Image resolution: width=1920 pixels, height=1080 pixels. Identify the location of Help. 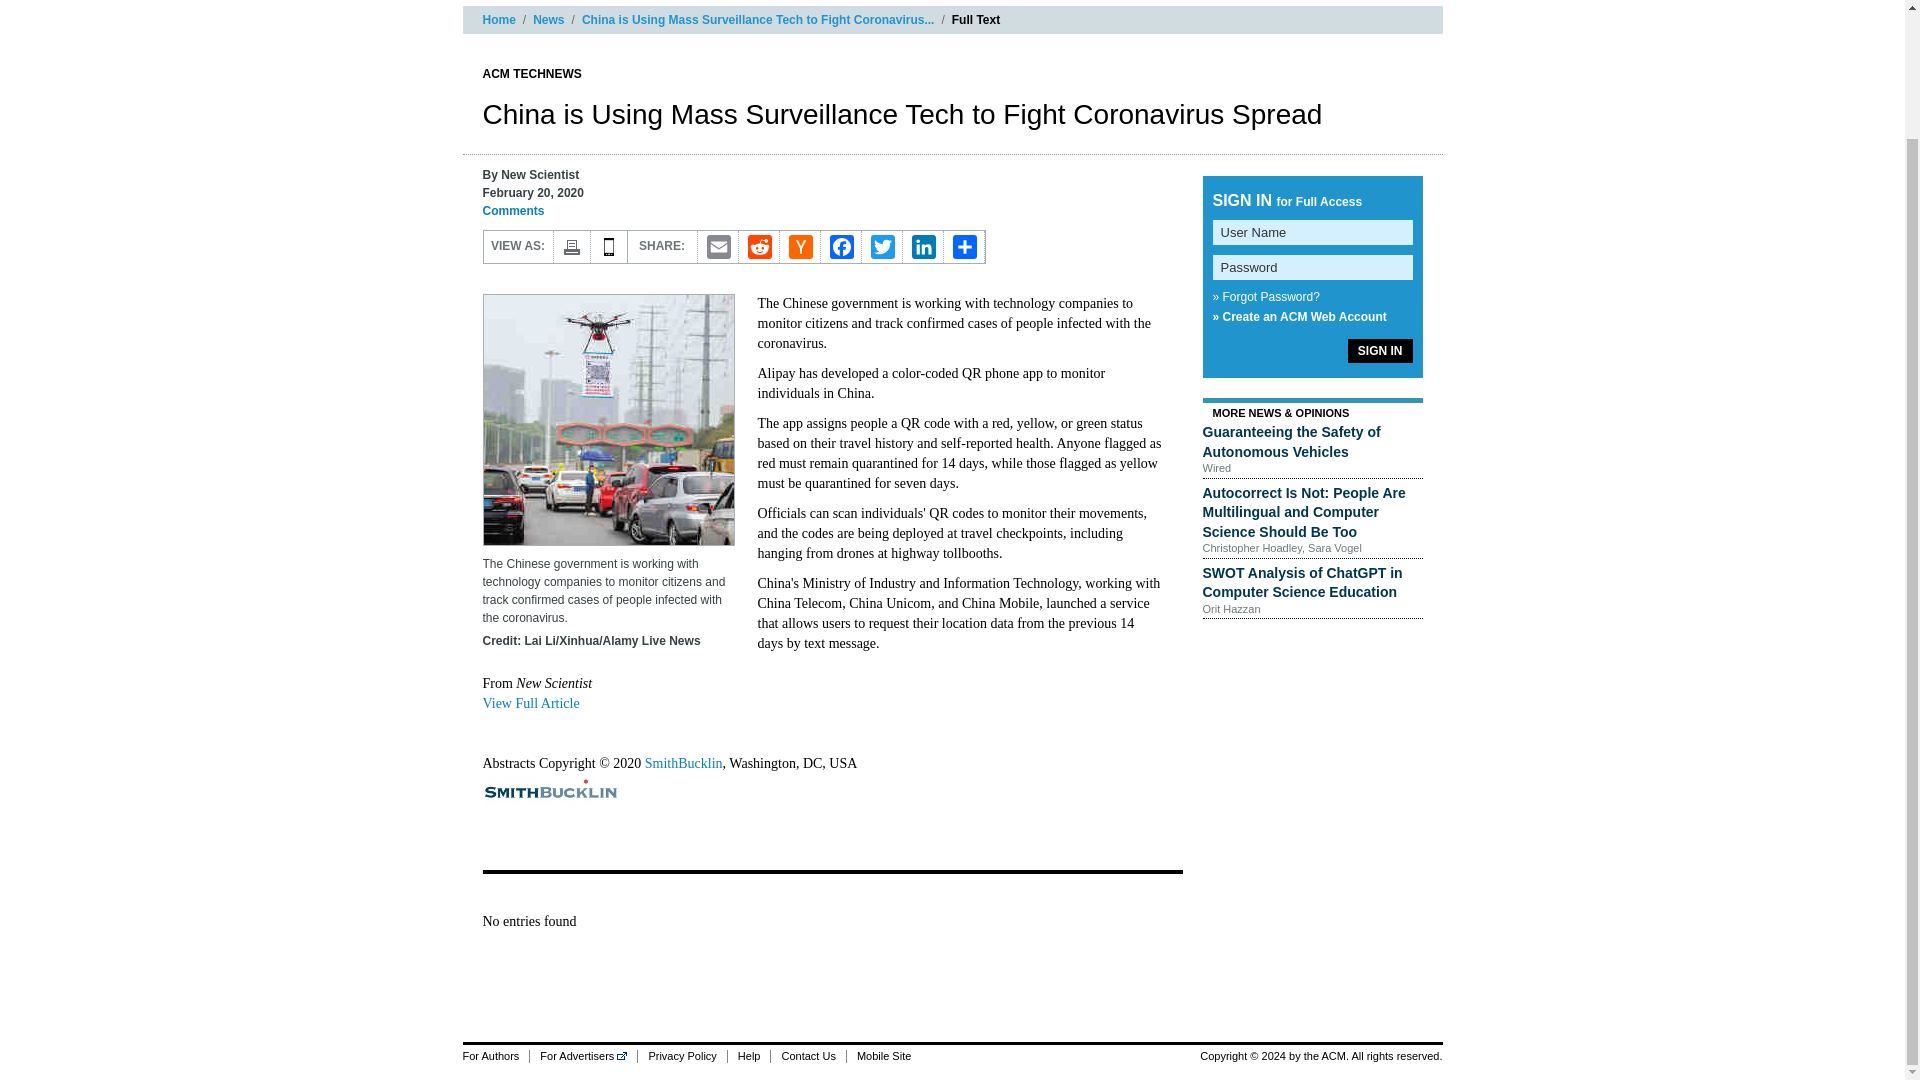
(749, 1056).